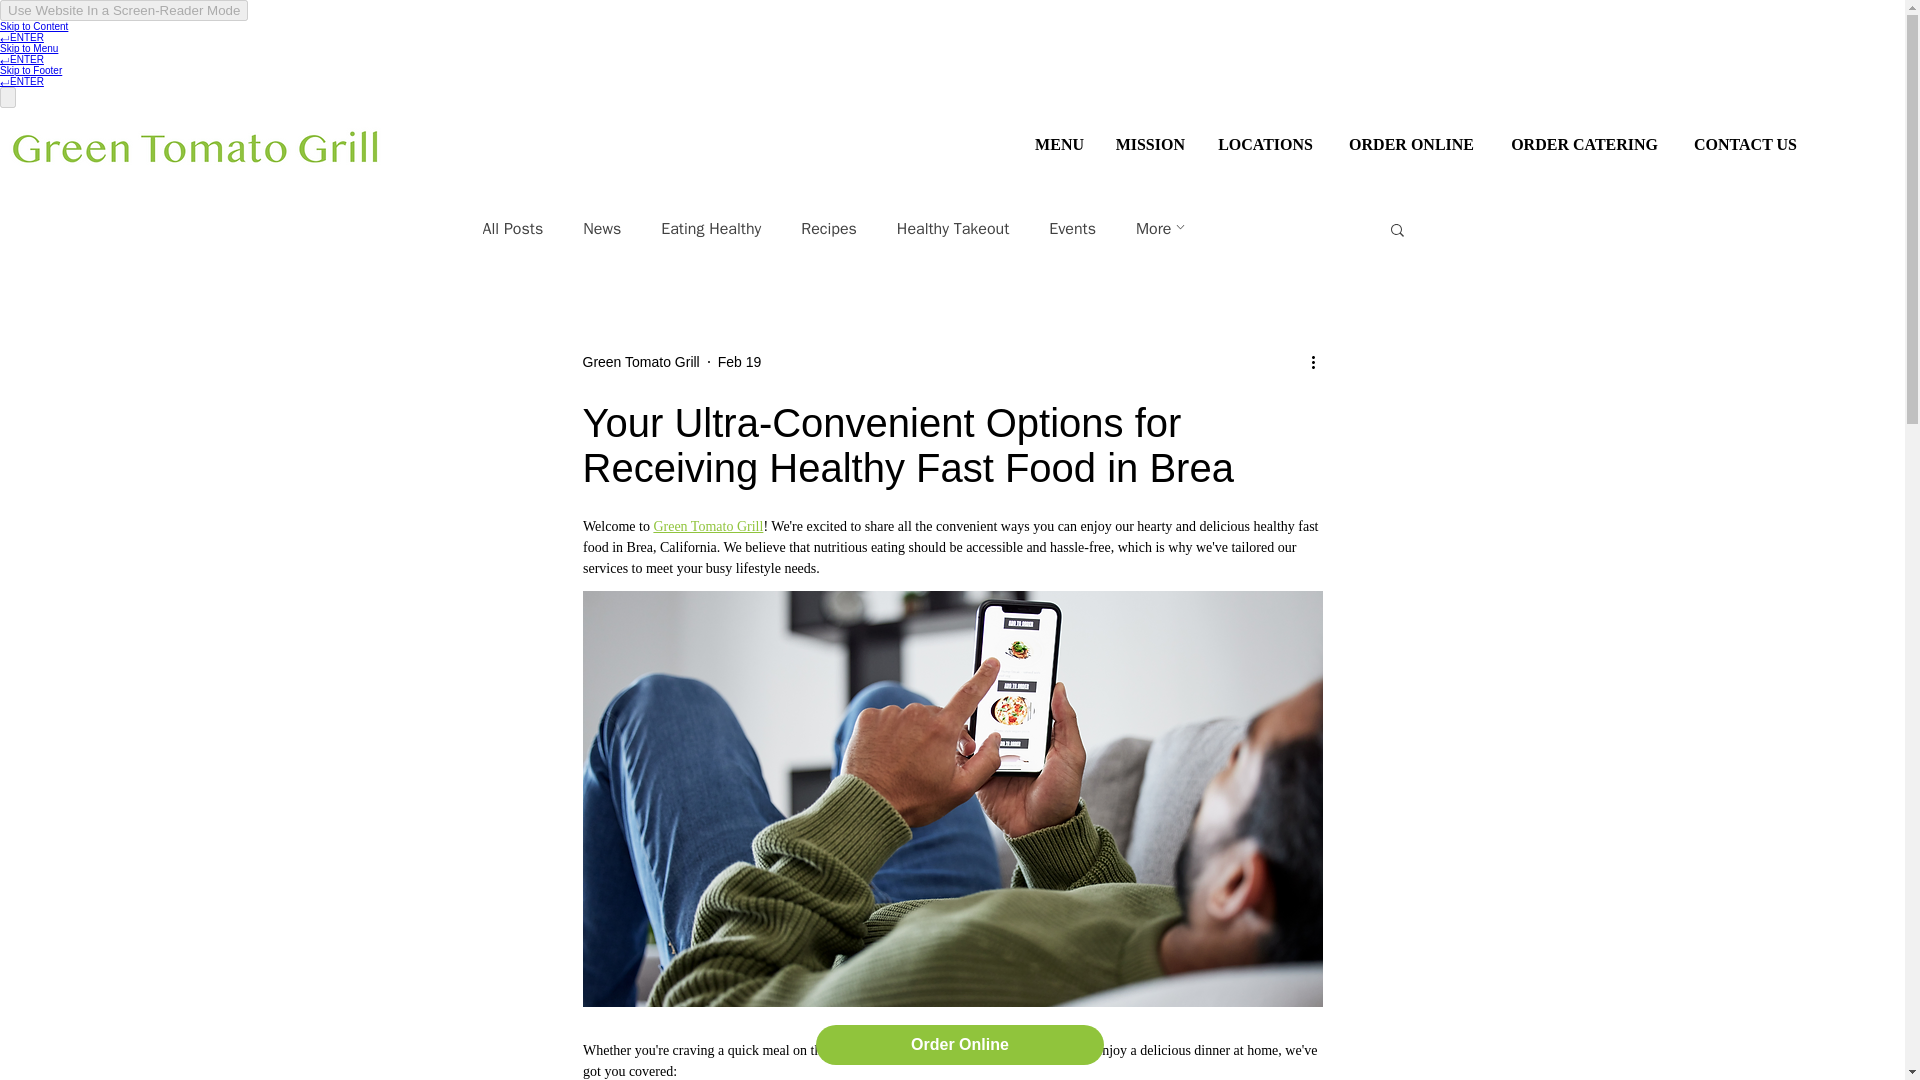 This screenshot has width=1920, height=1080. What do you see at coordinates (1580, 144) in the screenshot?
I see `ORDER CATERING` at bounding box center [1580, 144].